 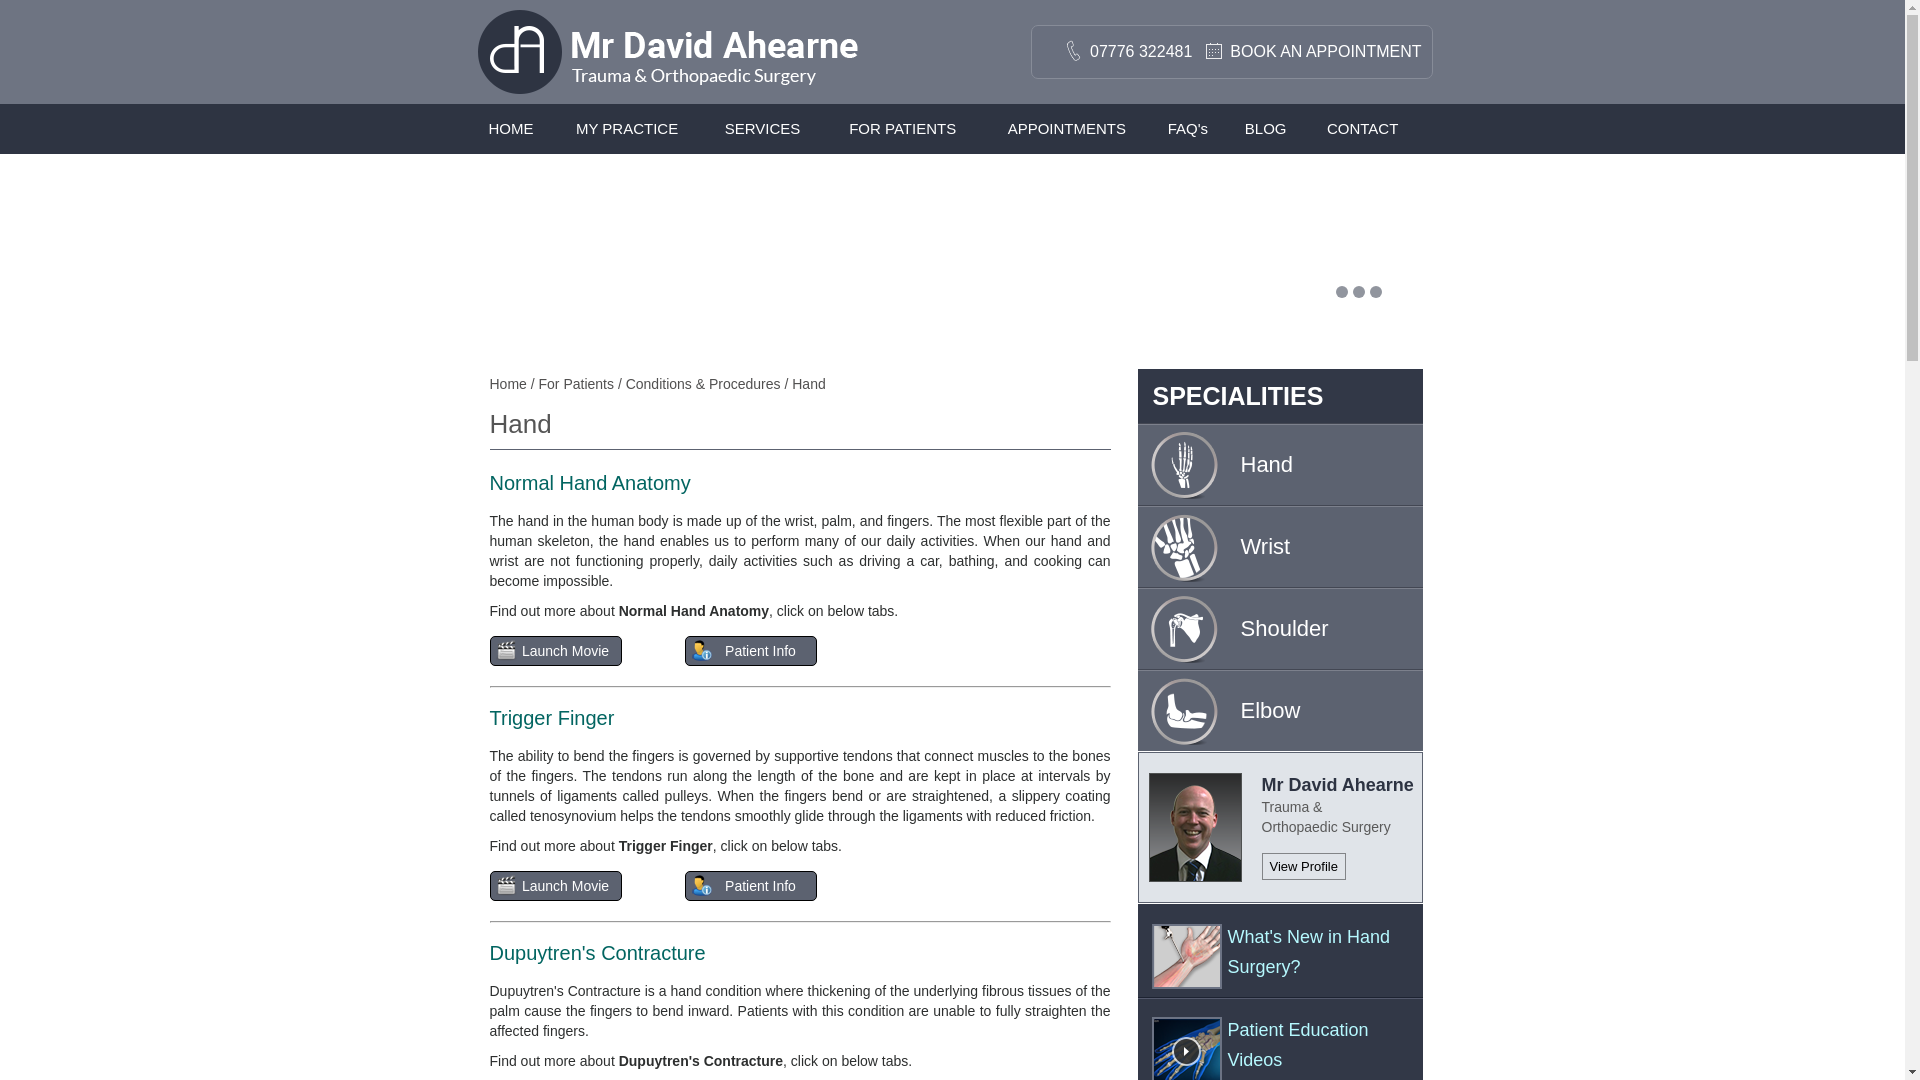 I want to click on SERVICES, so click(x=762, y=128).